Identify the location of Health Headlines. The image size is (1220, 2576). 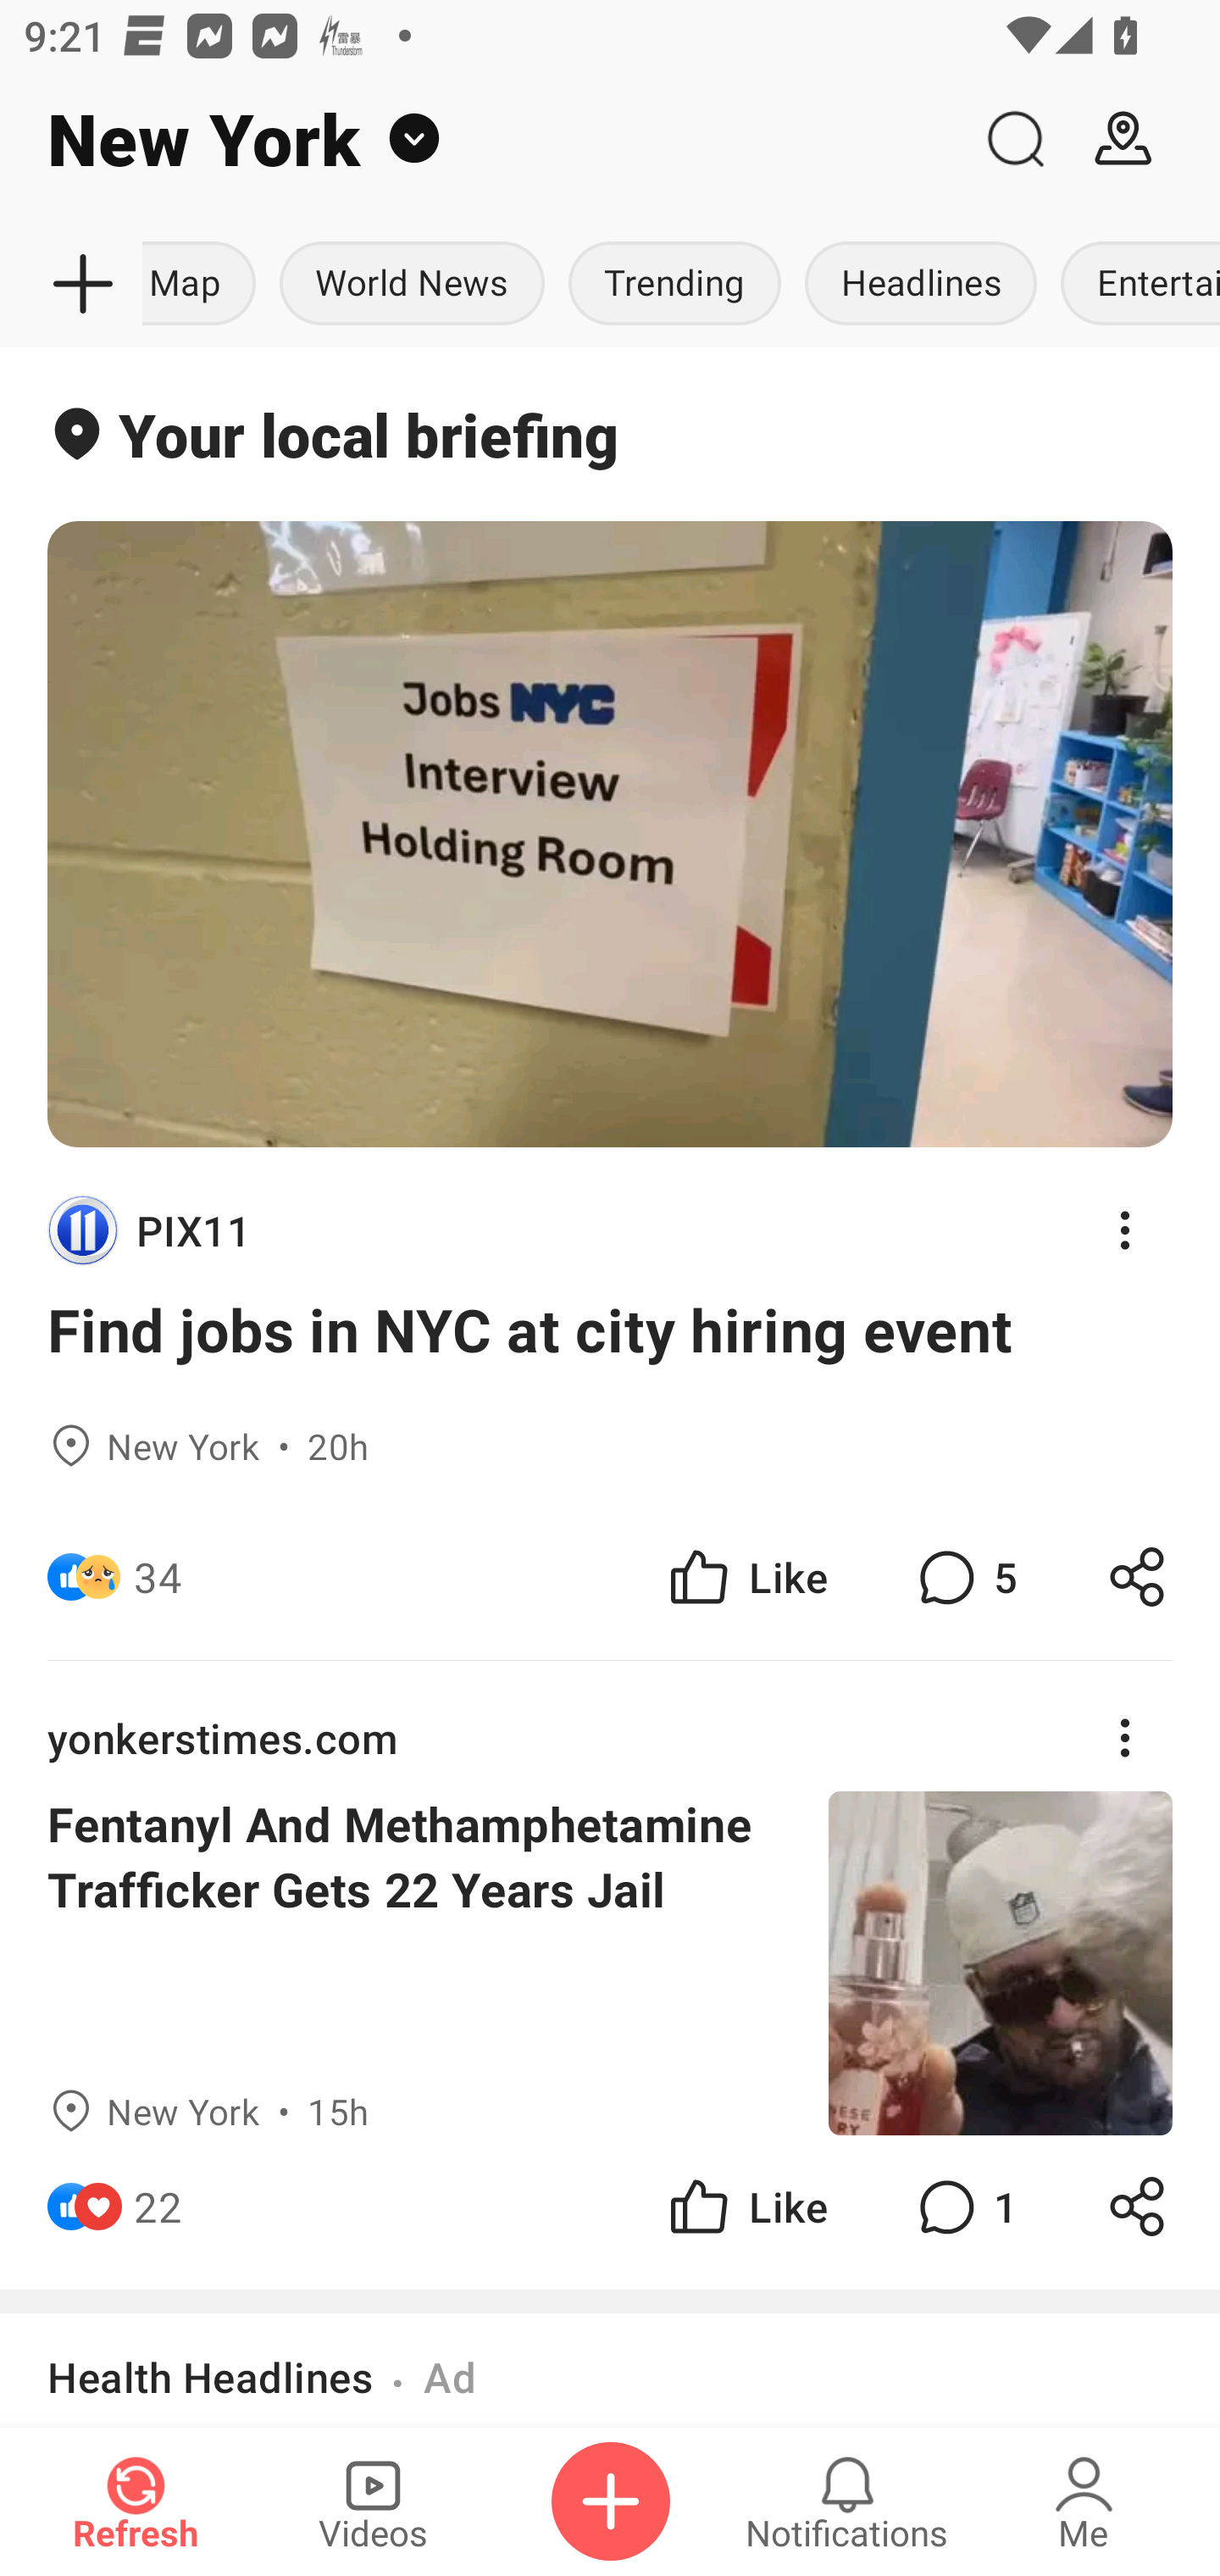
(210, 2378).